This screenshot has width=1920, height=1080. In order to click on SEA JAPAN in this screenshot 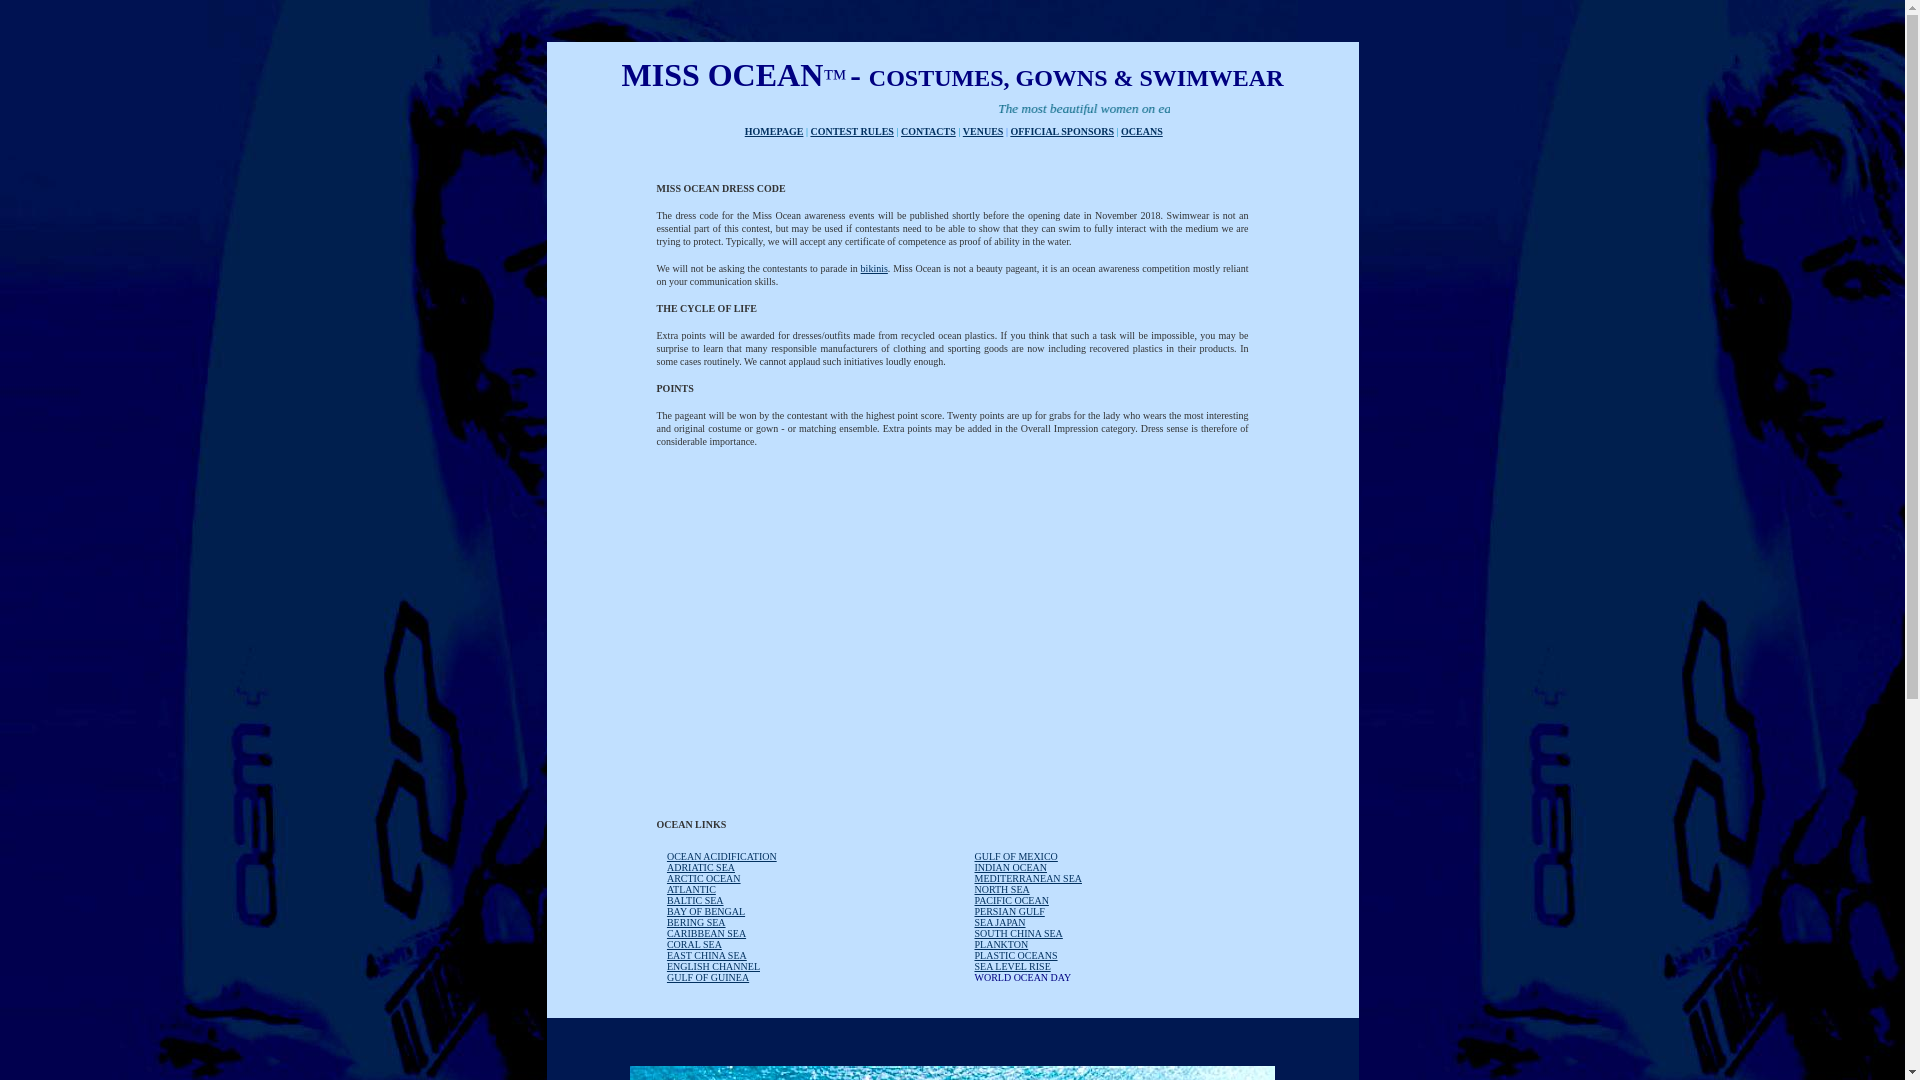, I will do `click(999, 920)`.